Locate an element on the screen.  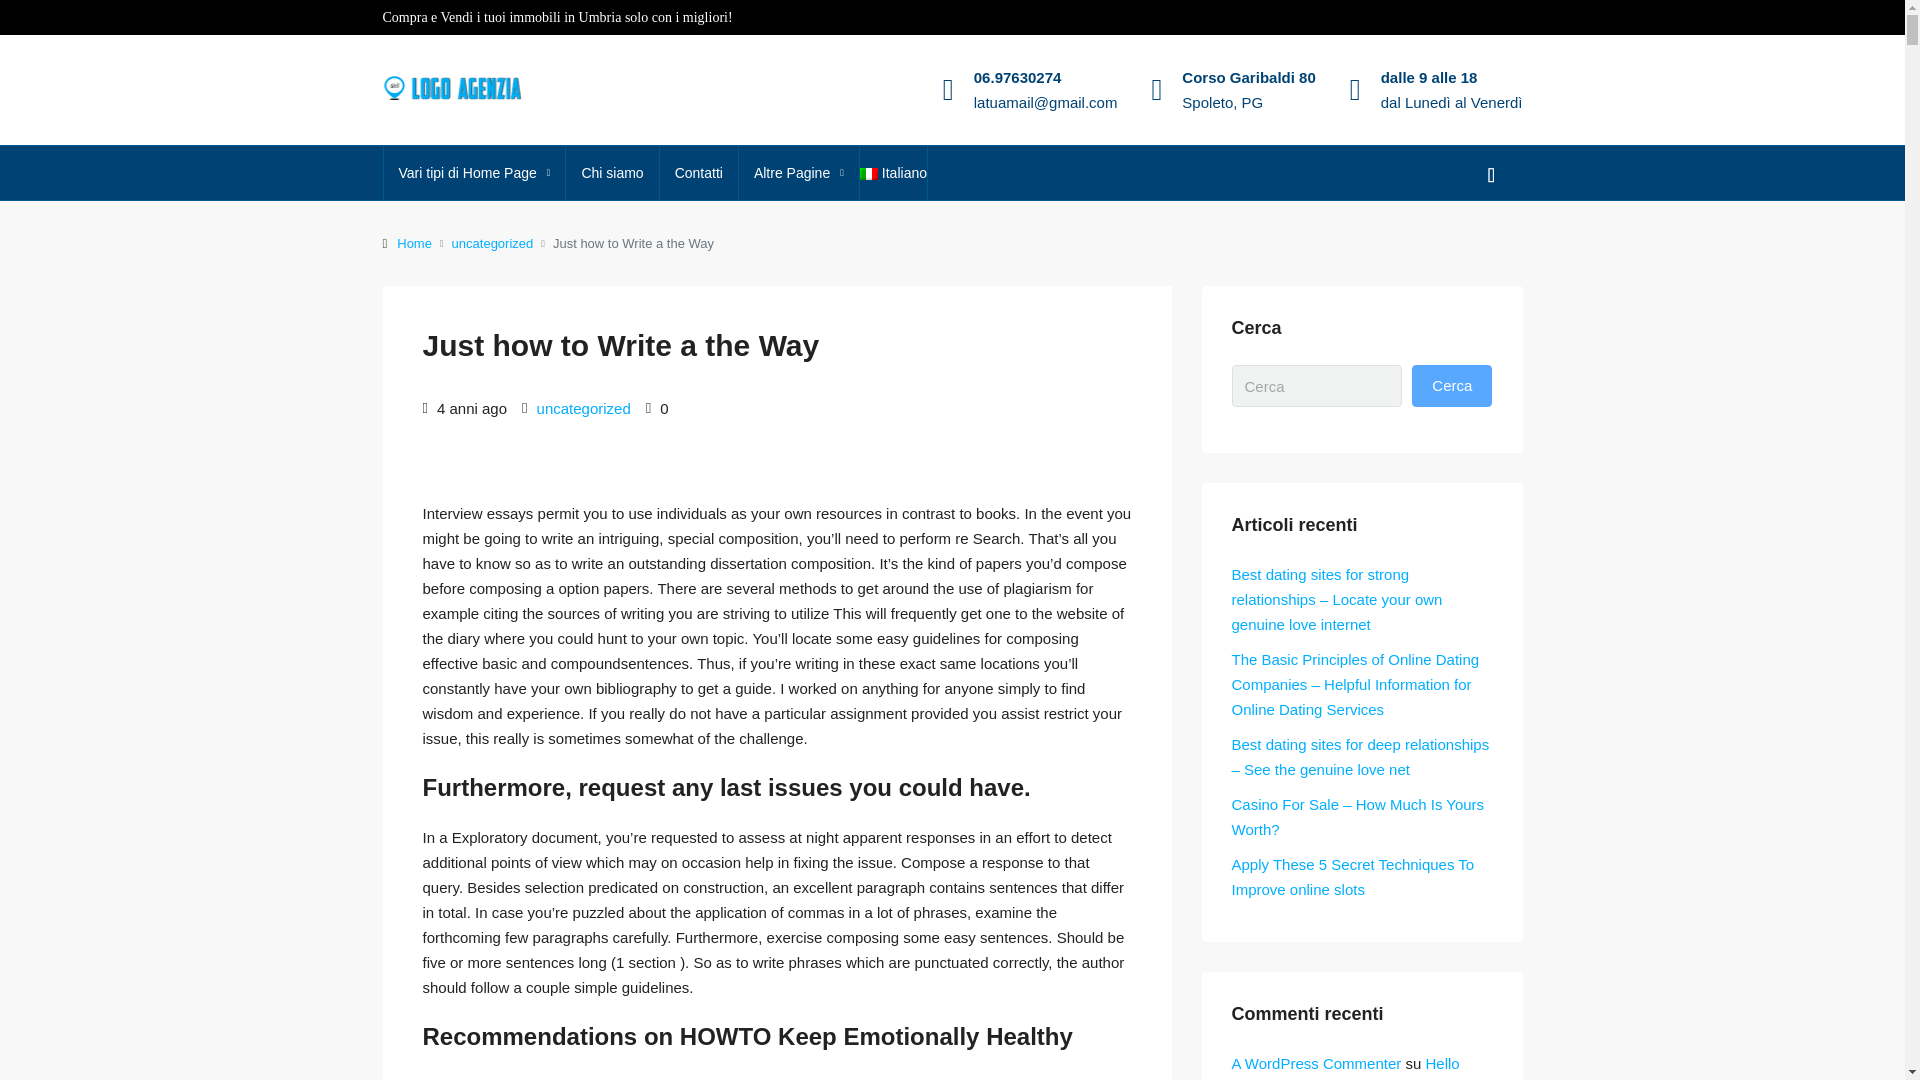
Vari tipi di Home Page is located at coordinates (475, 172).